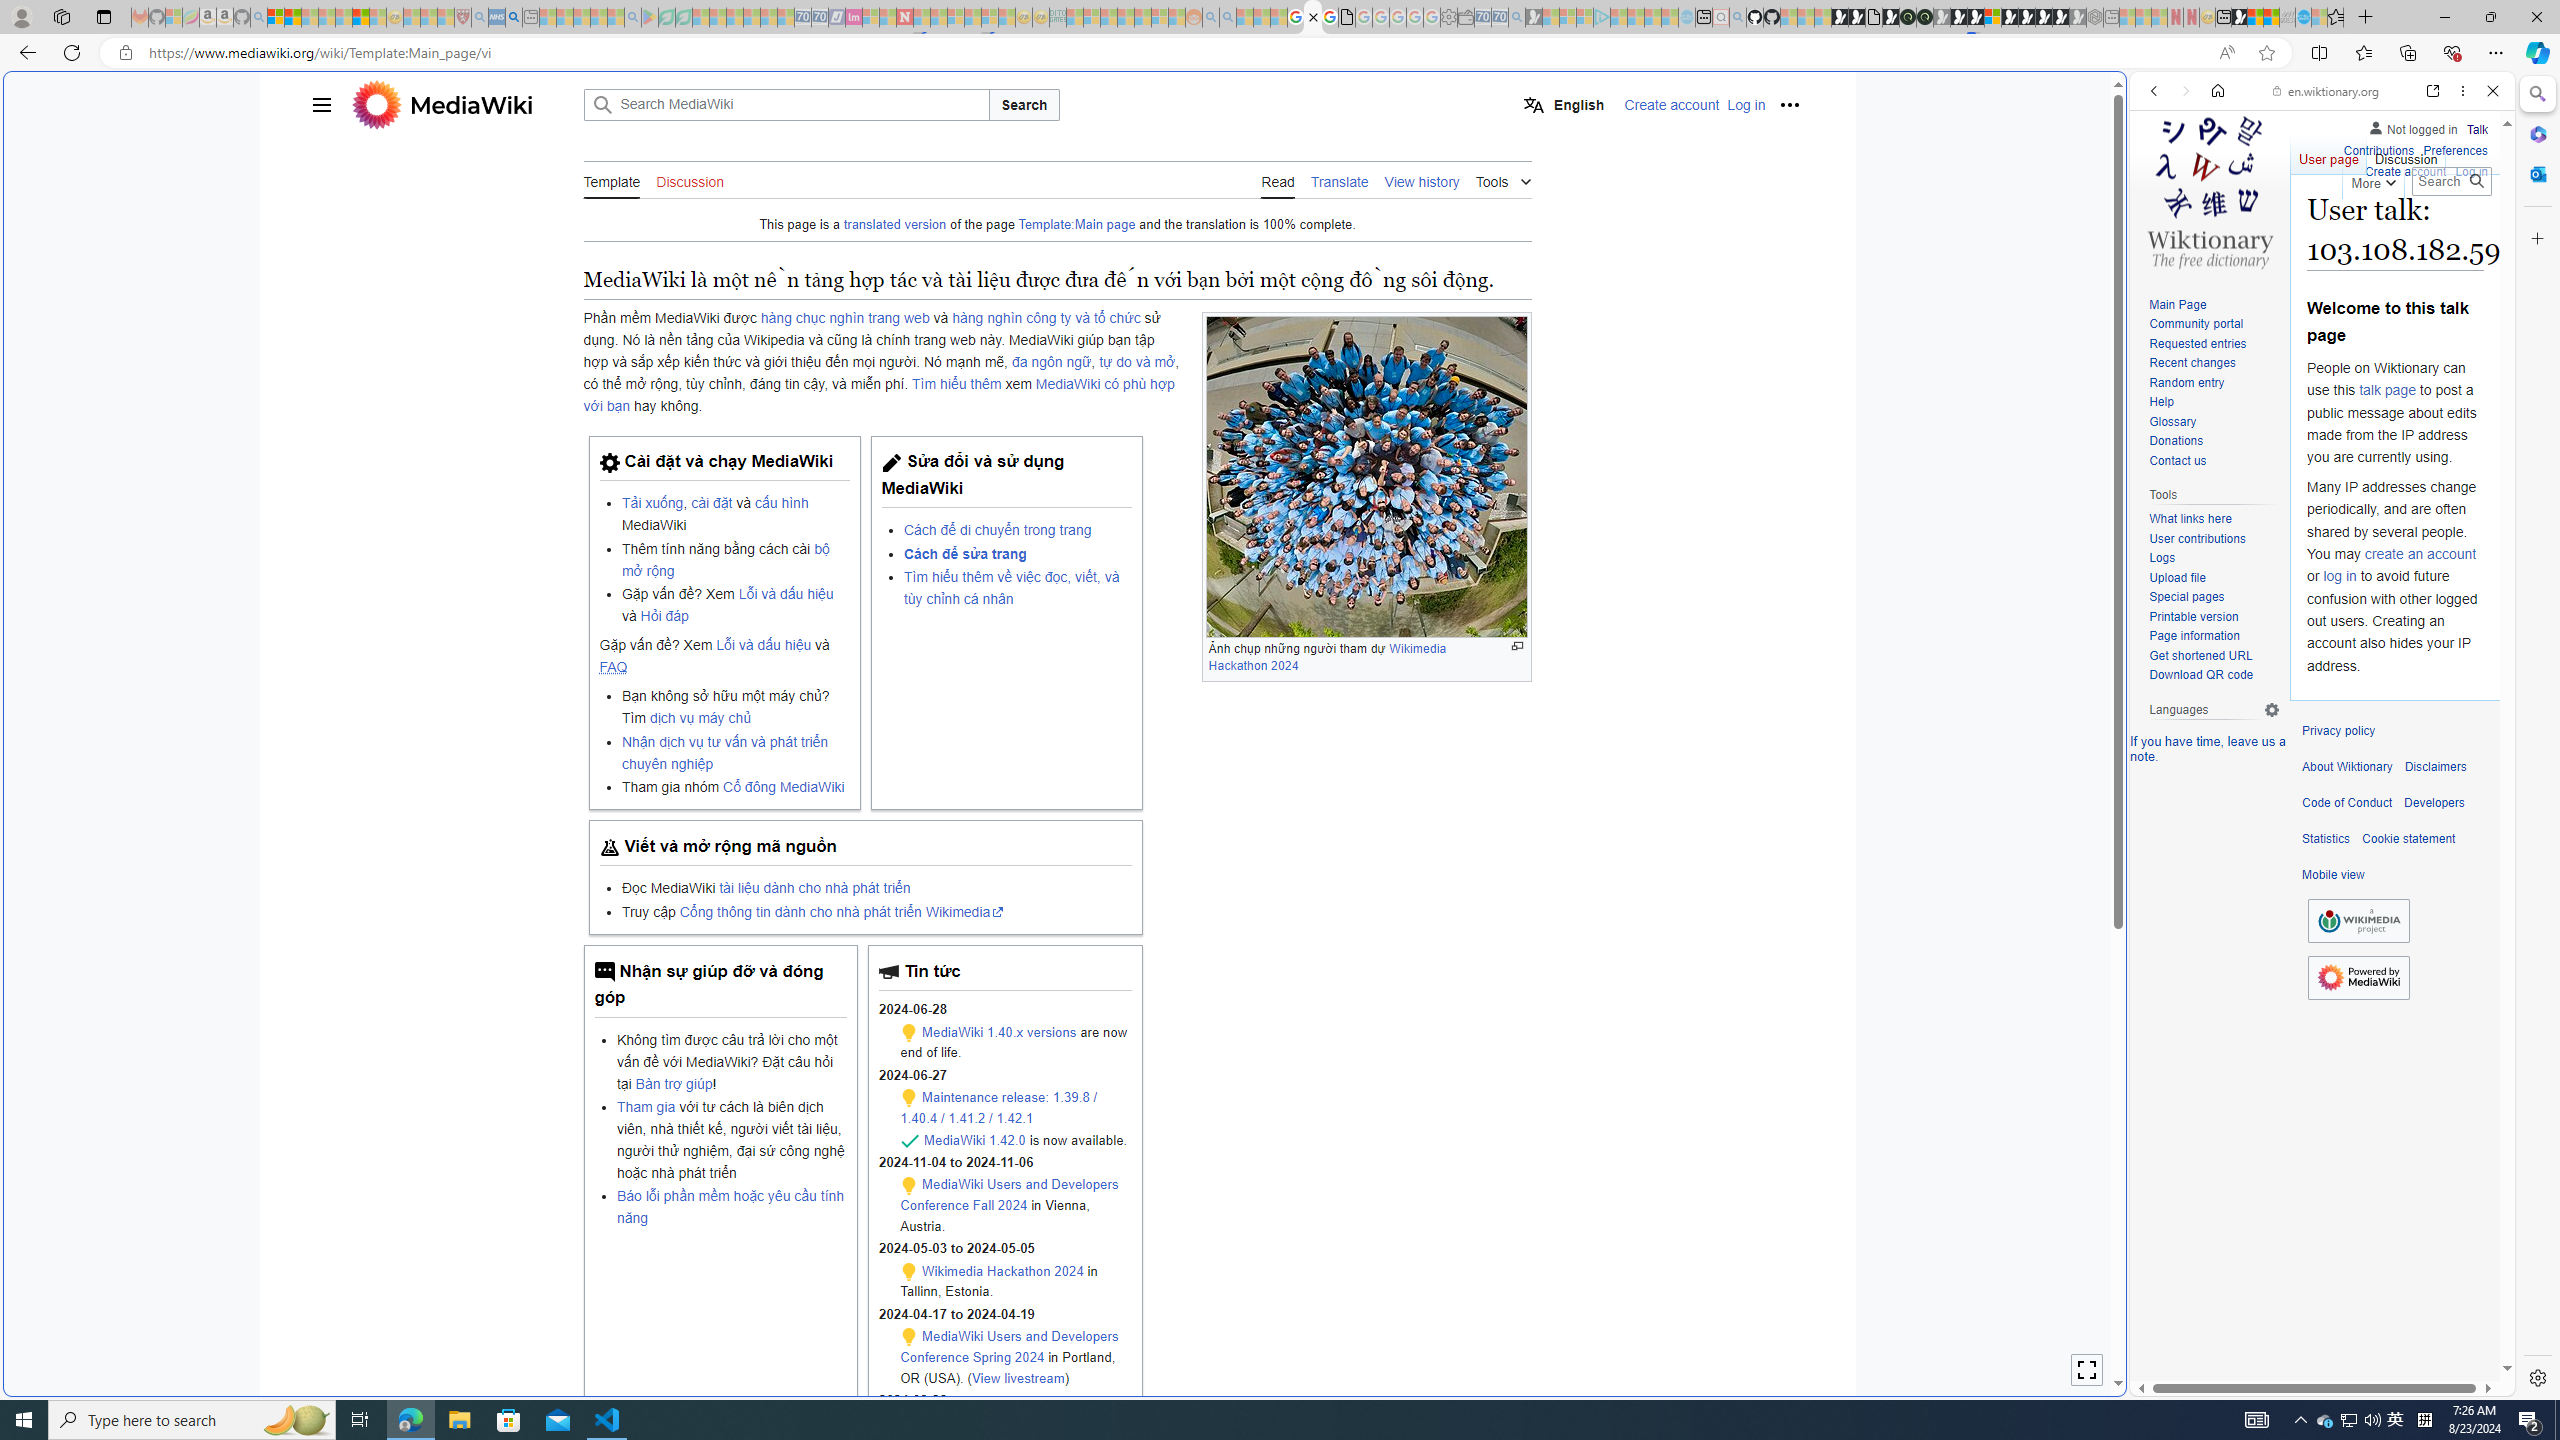 The height and width of the screenshot is (1440, 2560). I want to click on Main Page, so click(2214, 305).